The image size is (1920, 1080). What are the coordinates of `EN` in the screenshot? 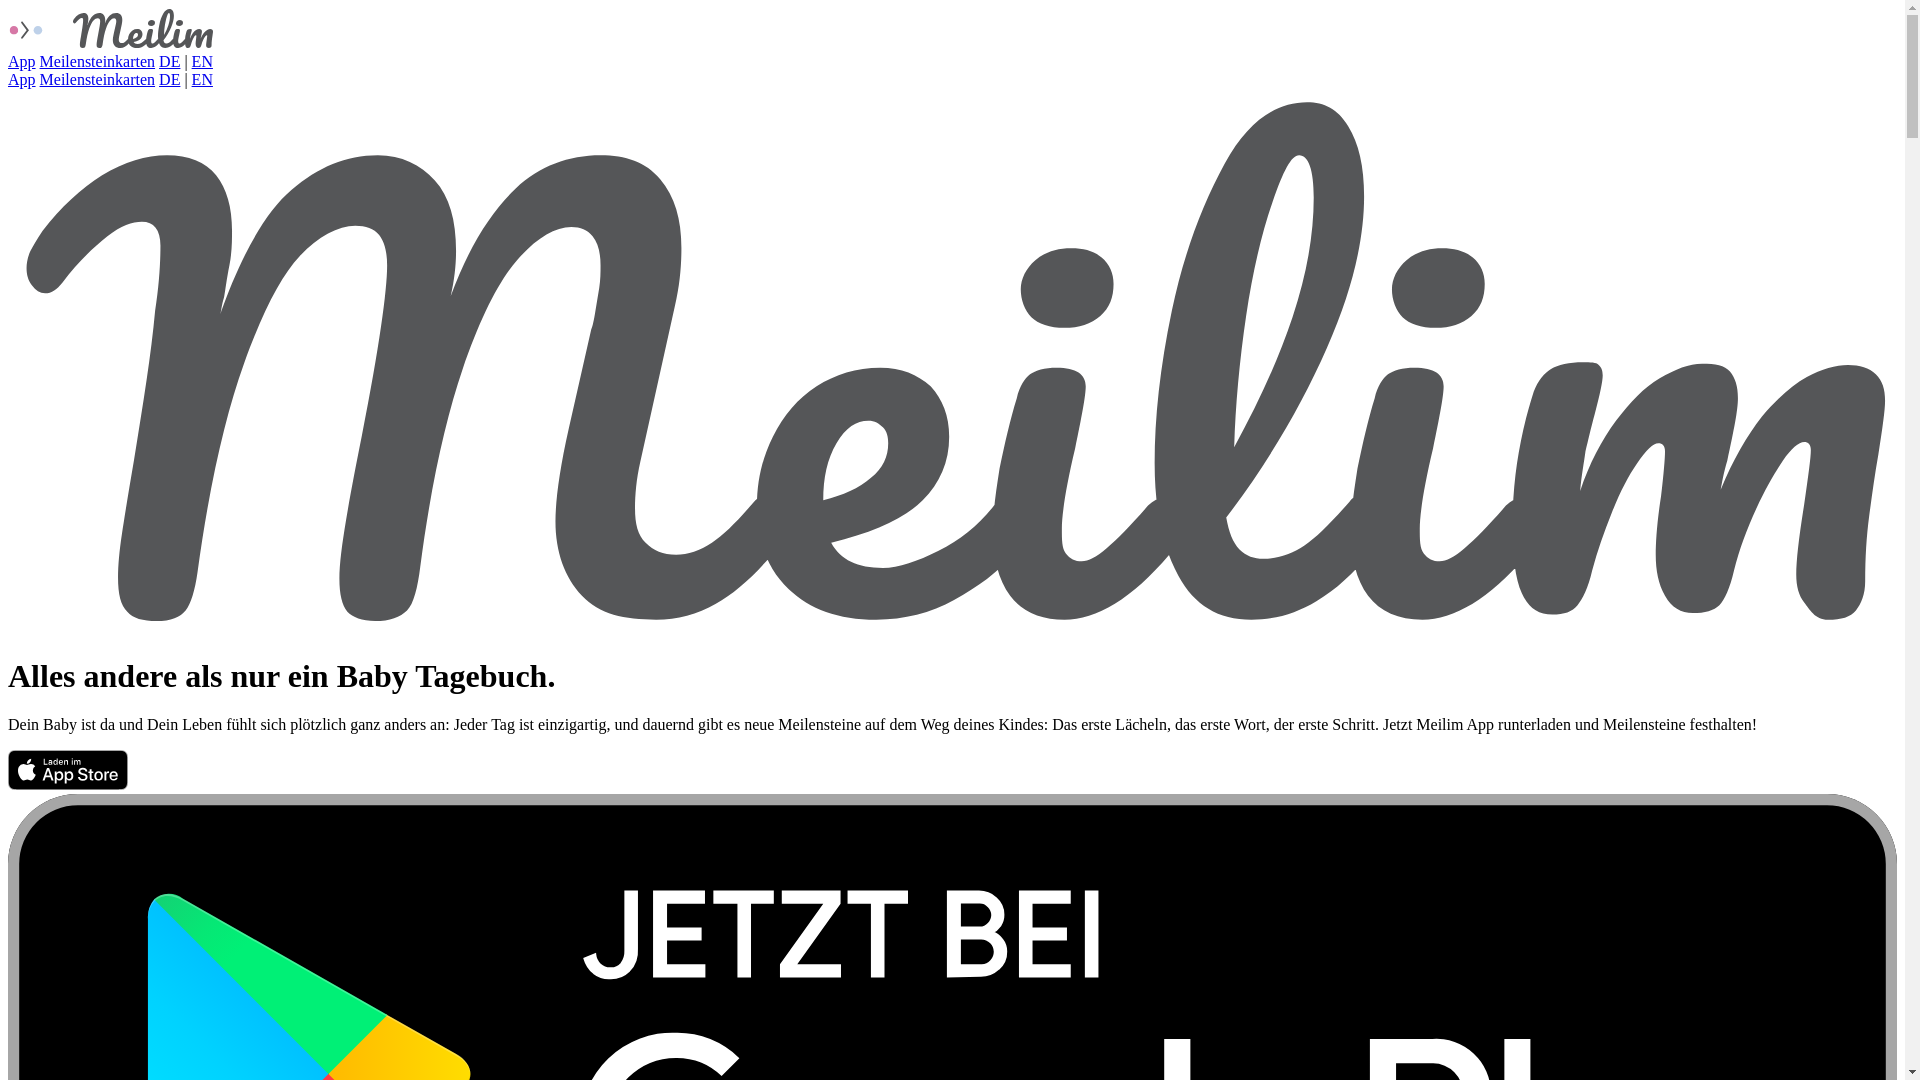 It's located at (202, 62).